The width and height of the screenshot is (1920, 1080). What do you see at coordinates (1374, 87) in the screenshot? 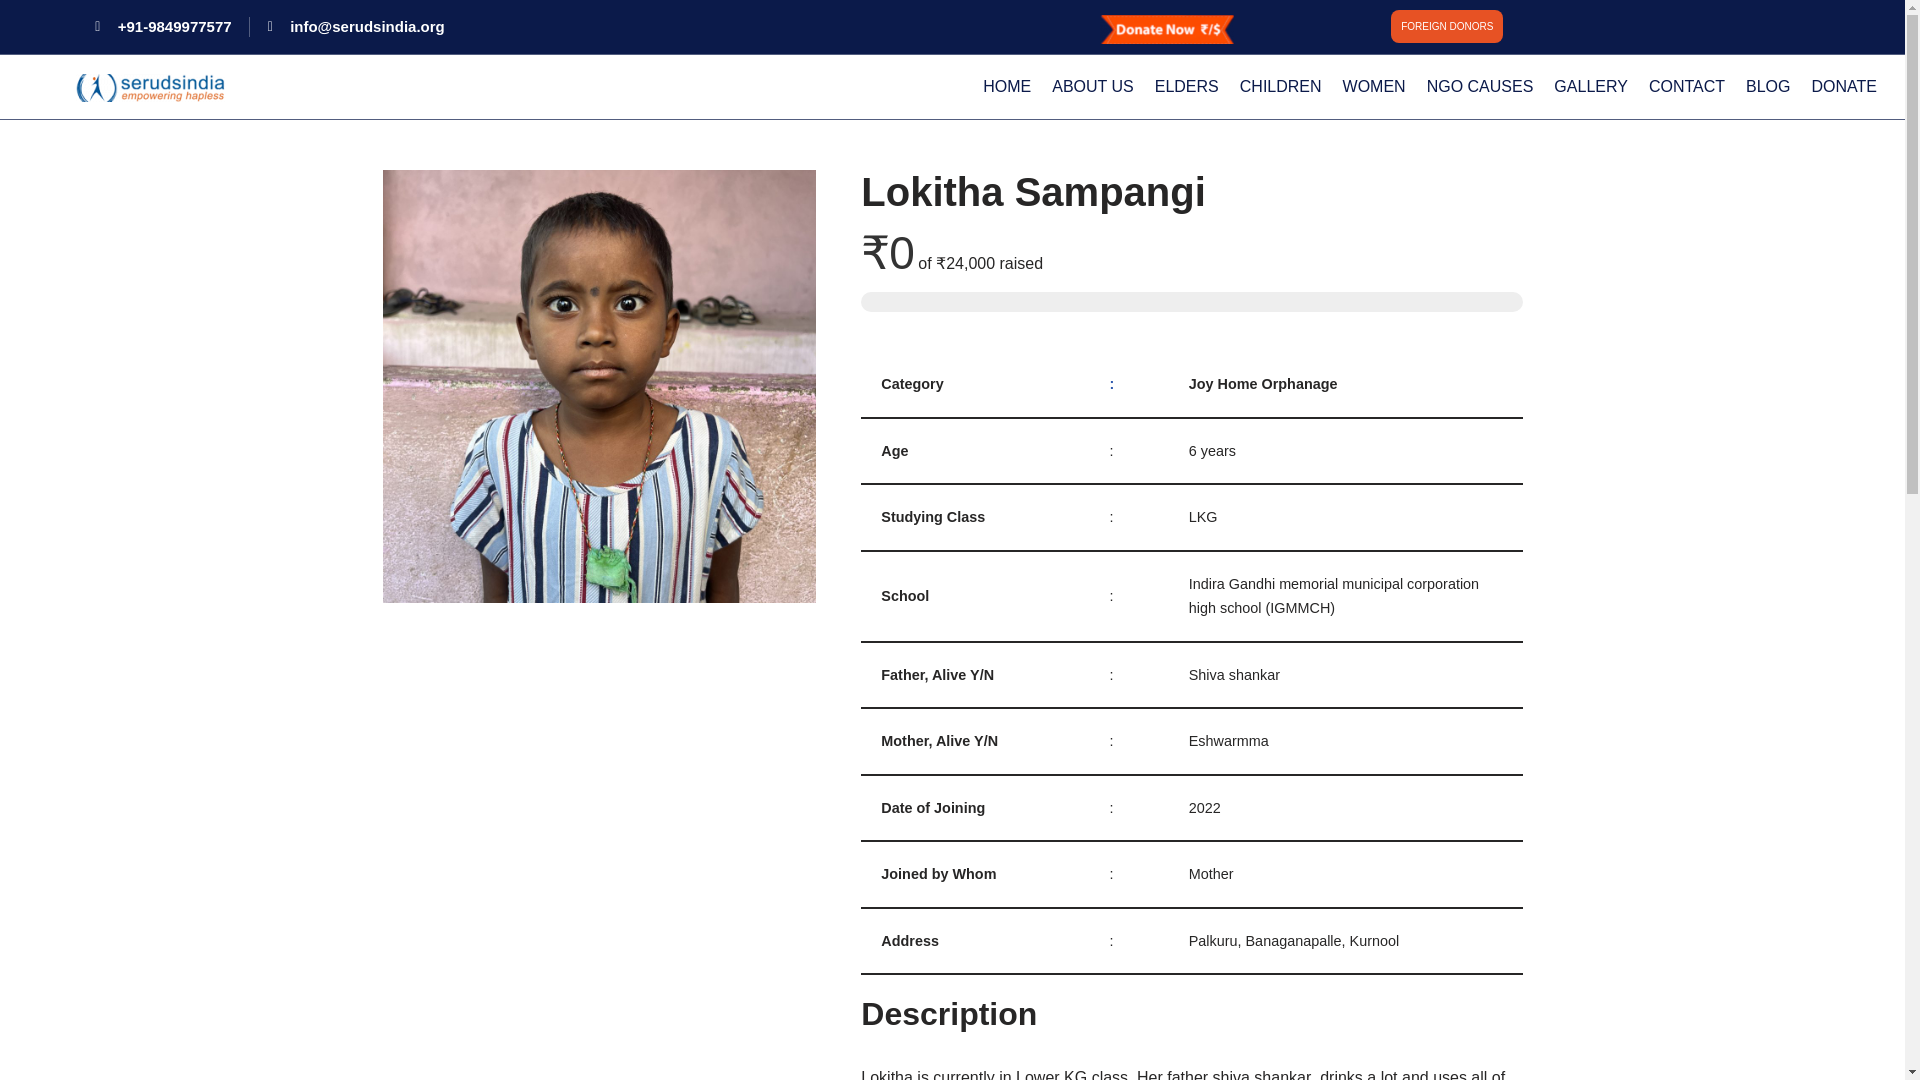
I see `WOMEN` at bounding box center [1374, 87].